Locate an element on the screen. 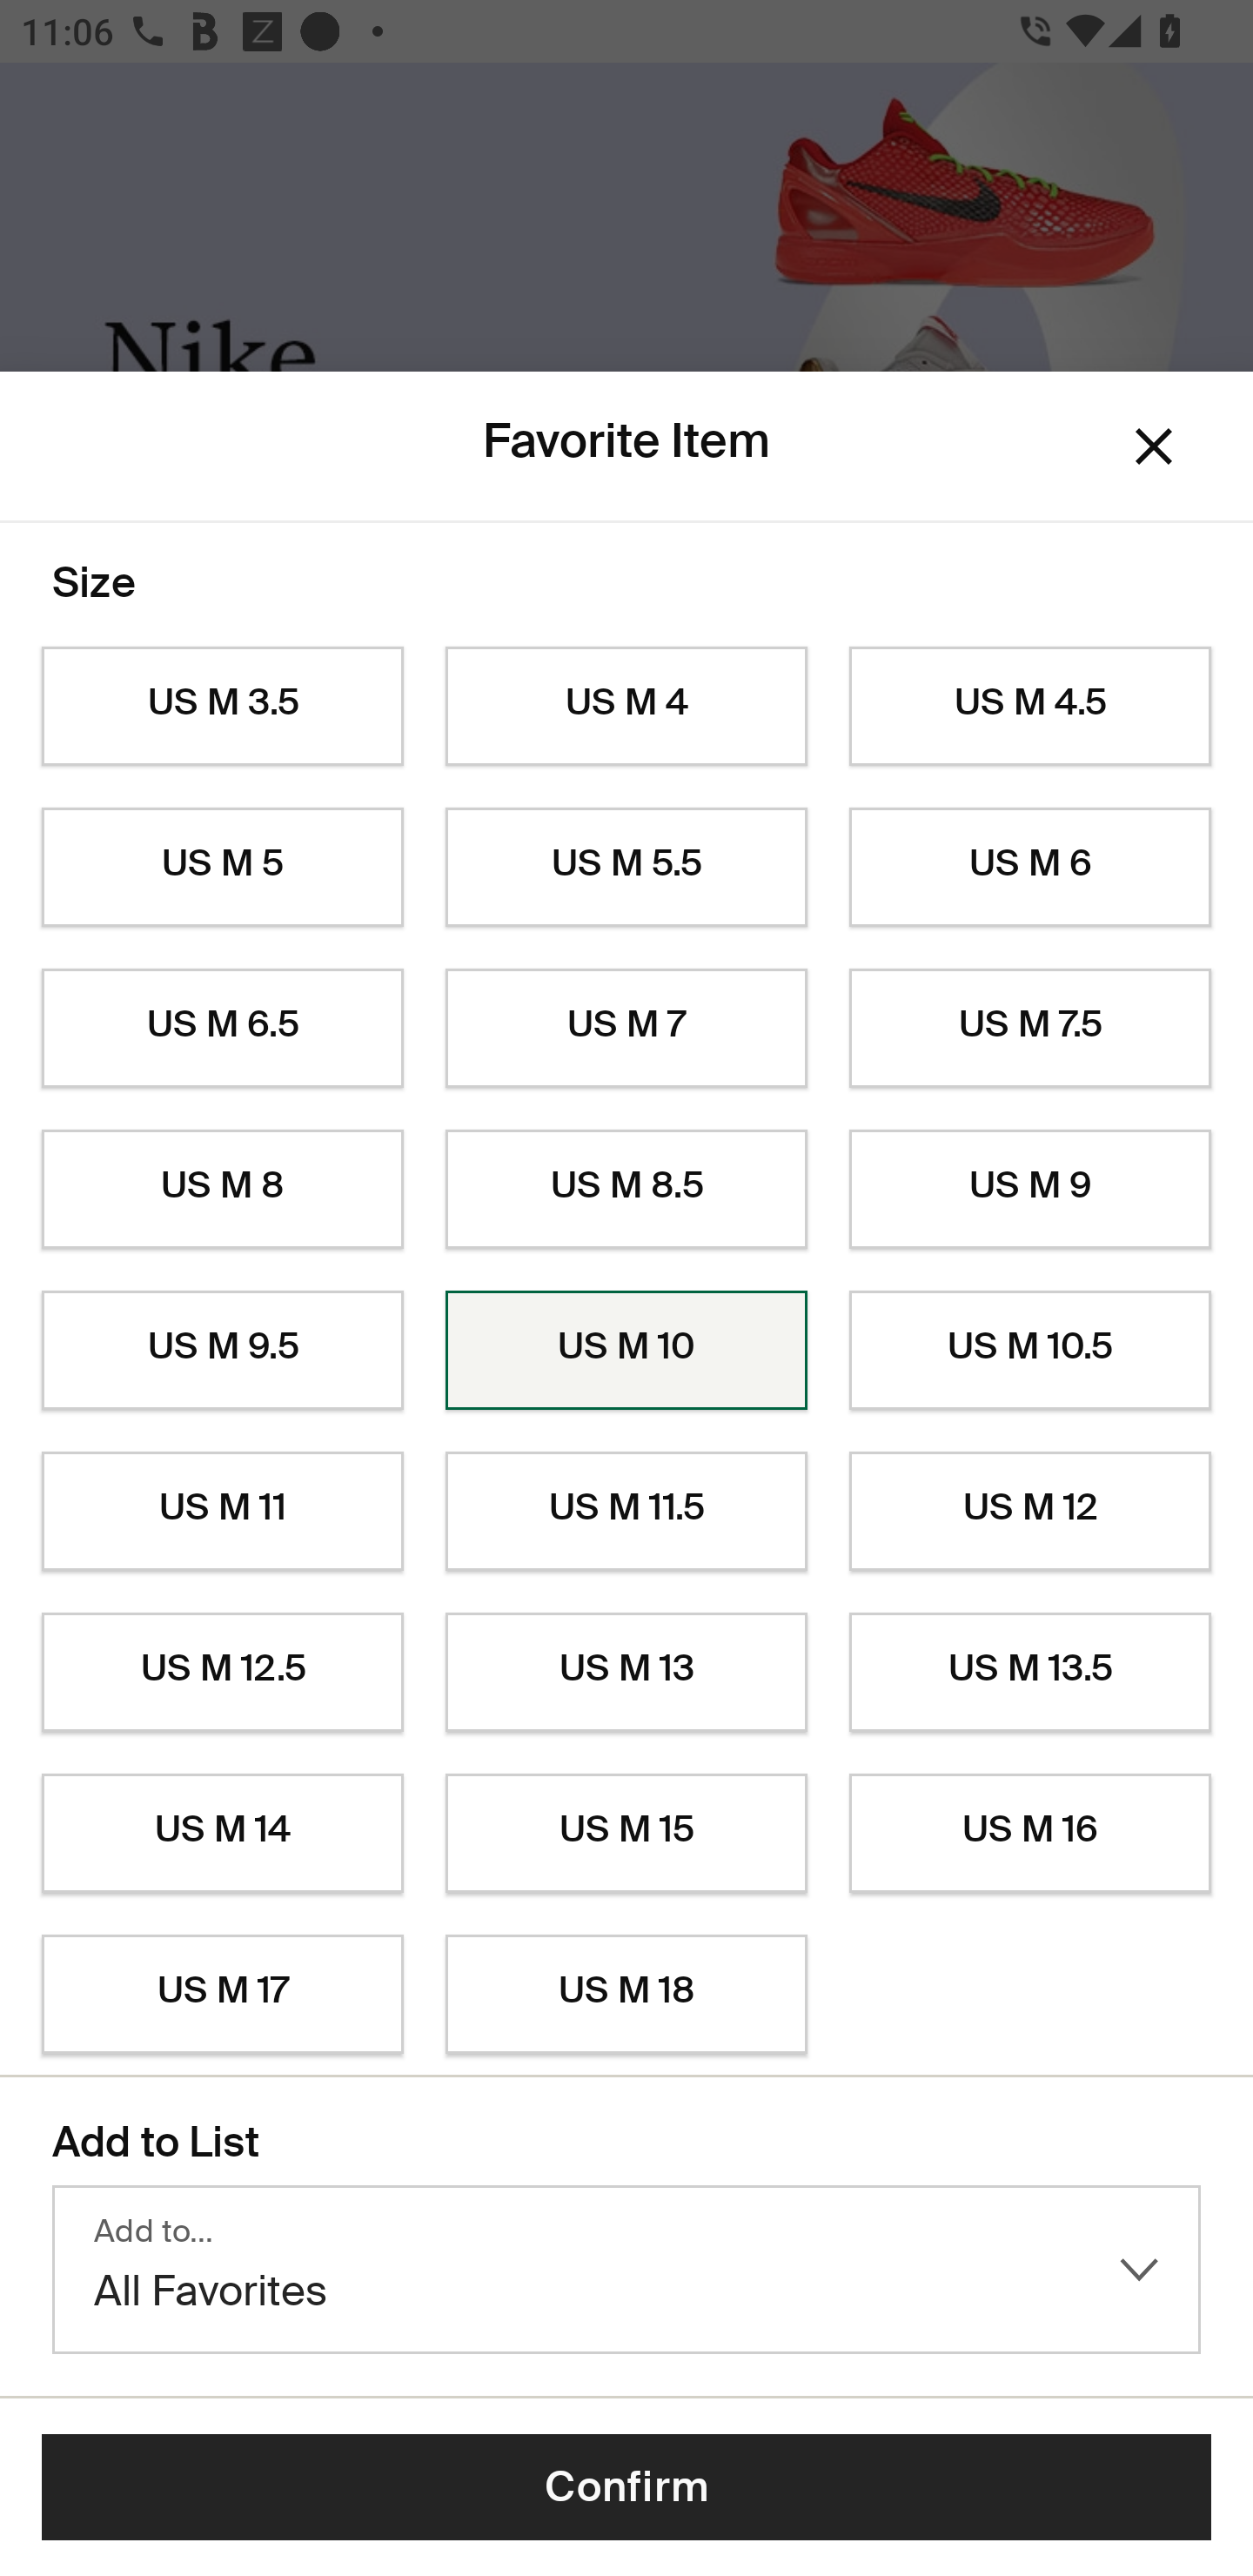 The width and height of the screenshot is (1253, 2576). US M 3.5 is located at coordinates (222, 707).